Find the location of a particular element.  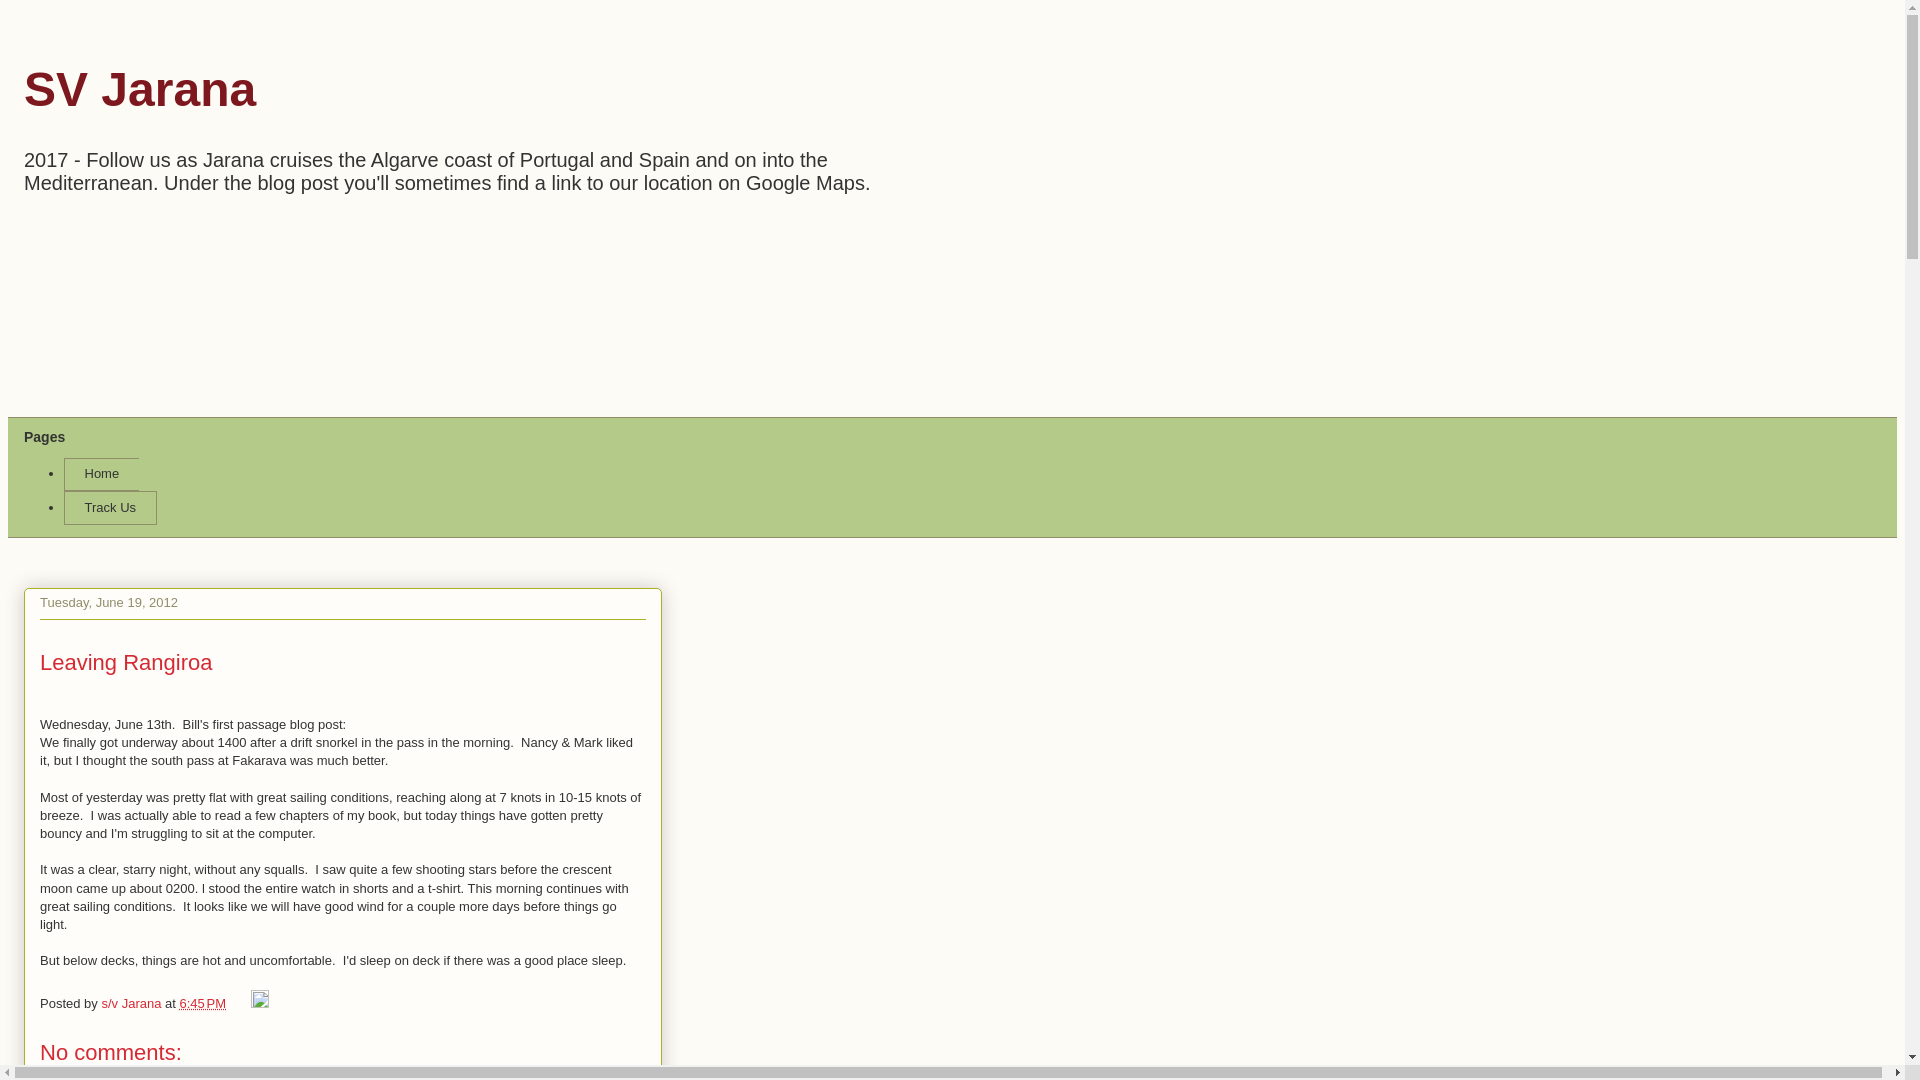

author profile is located at coordinates (133, 1002).